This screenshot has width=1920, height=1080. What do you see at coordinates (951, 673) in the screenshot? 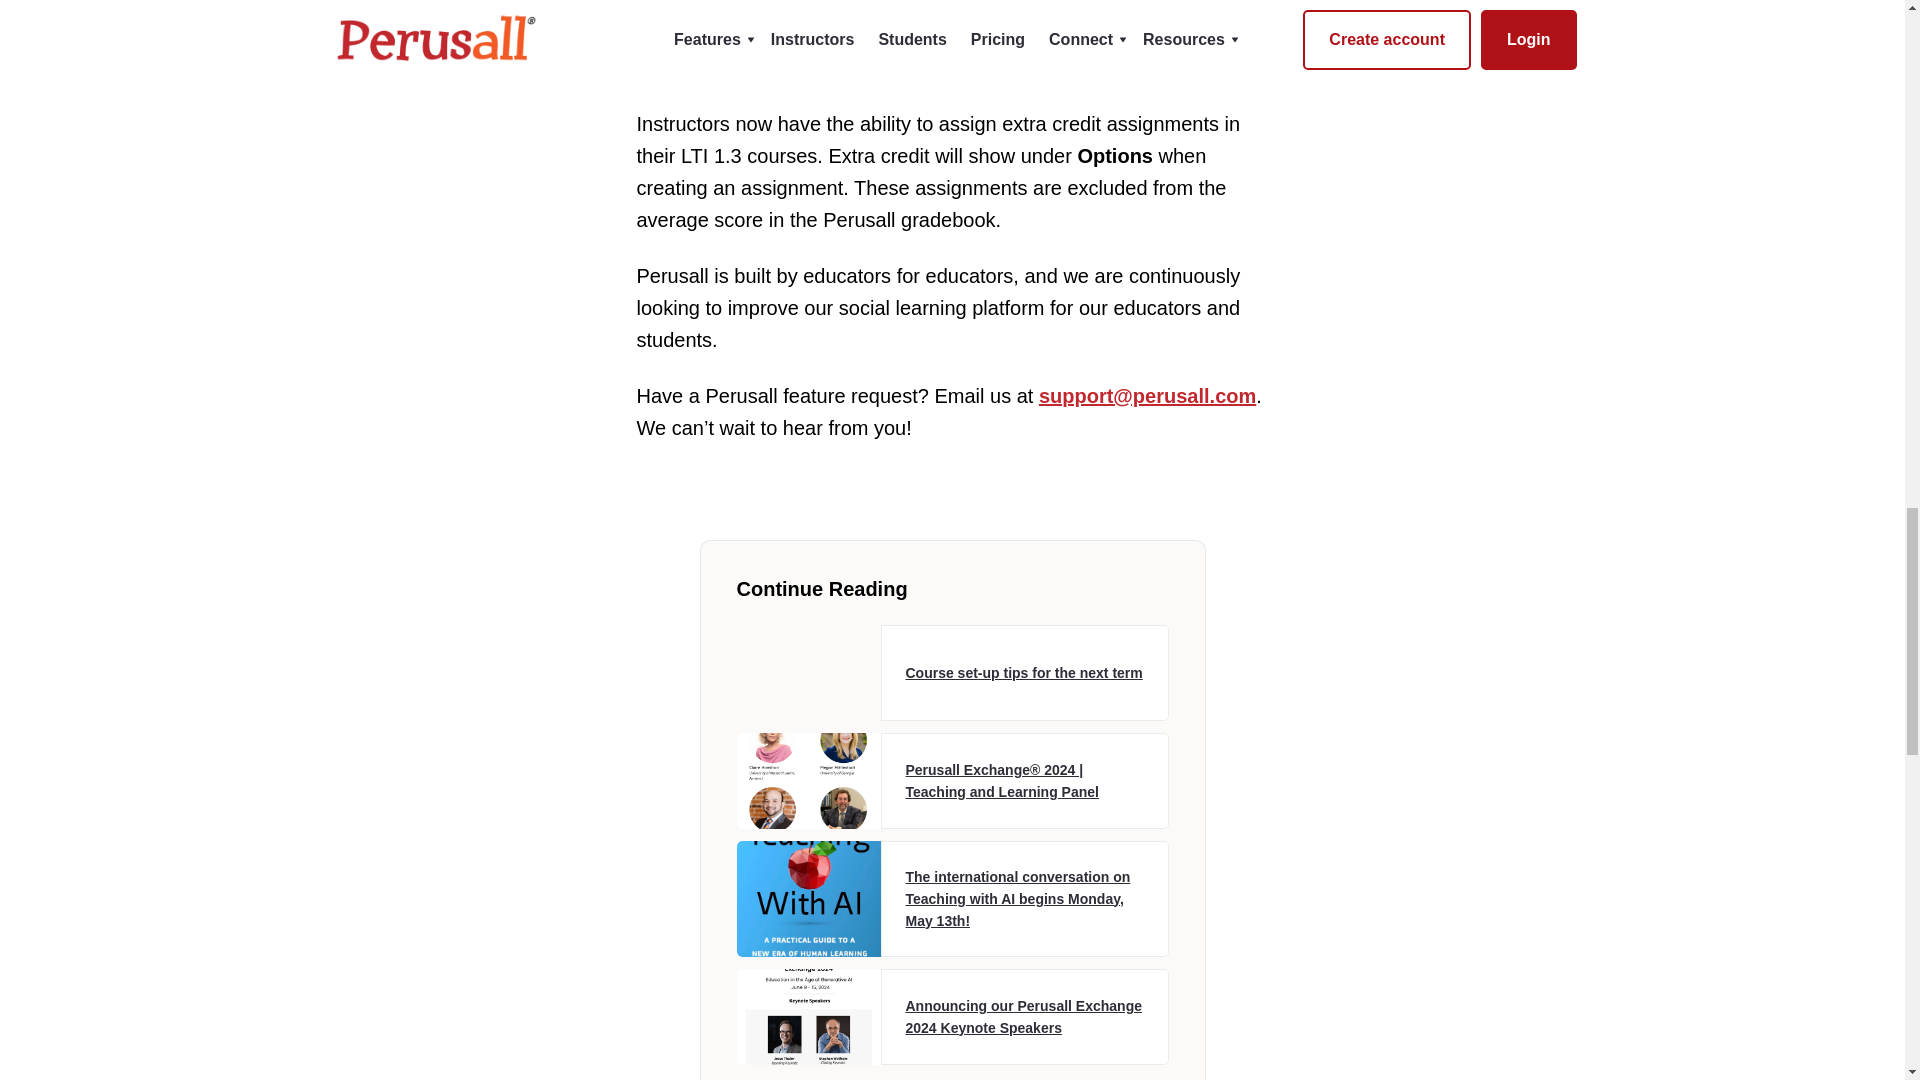
I see `Course set-up tips for the next term` at bounding box center [951, 673].